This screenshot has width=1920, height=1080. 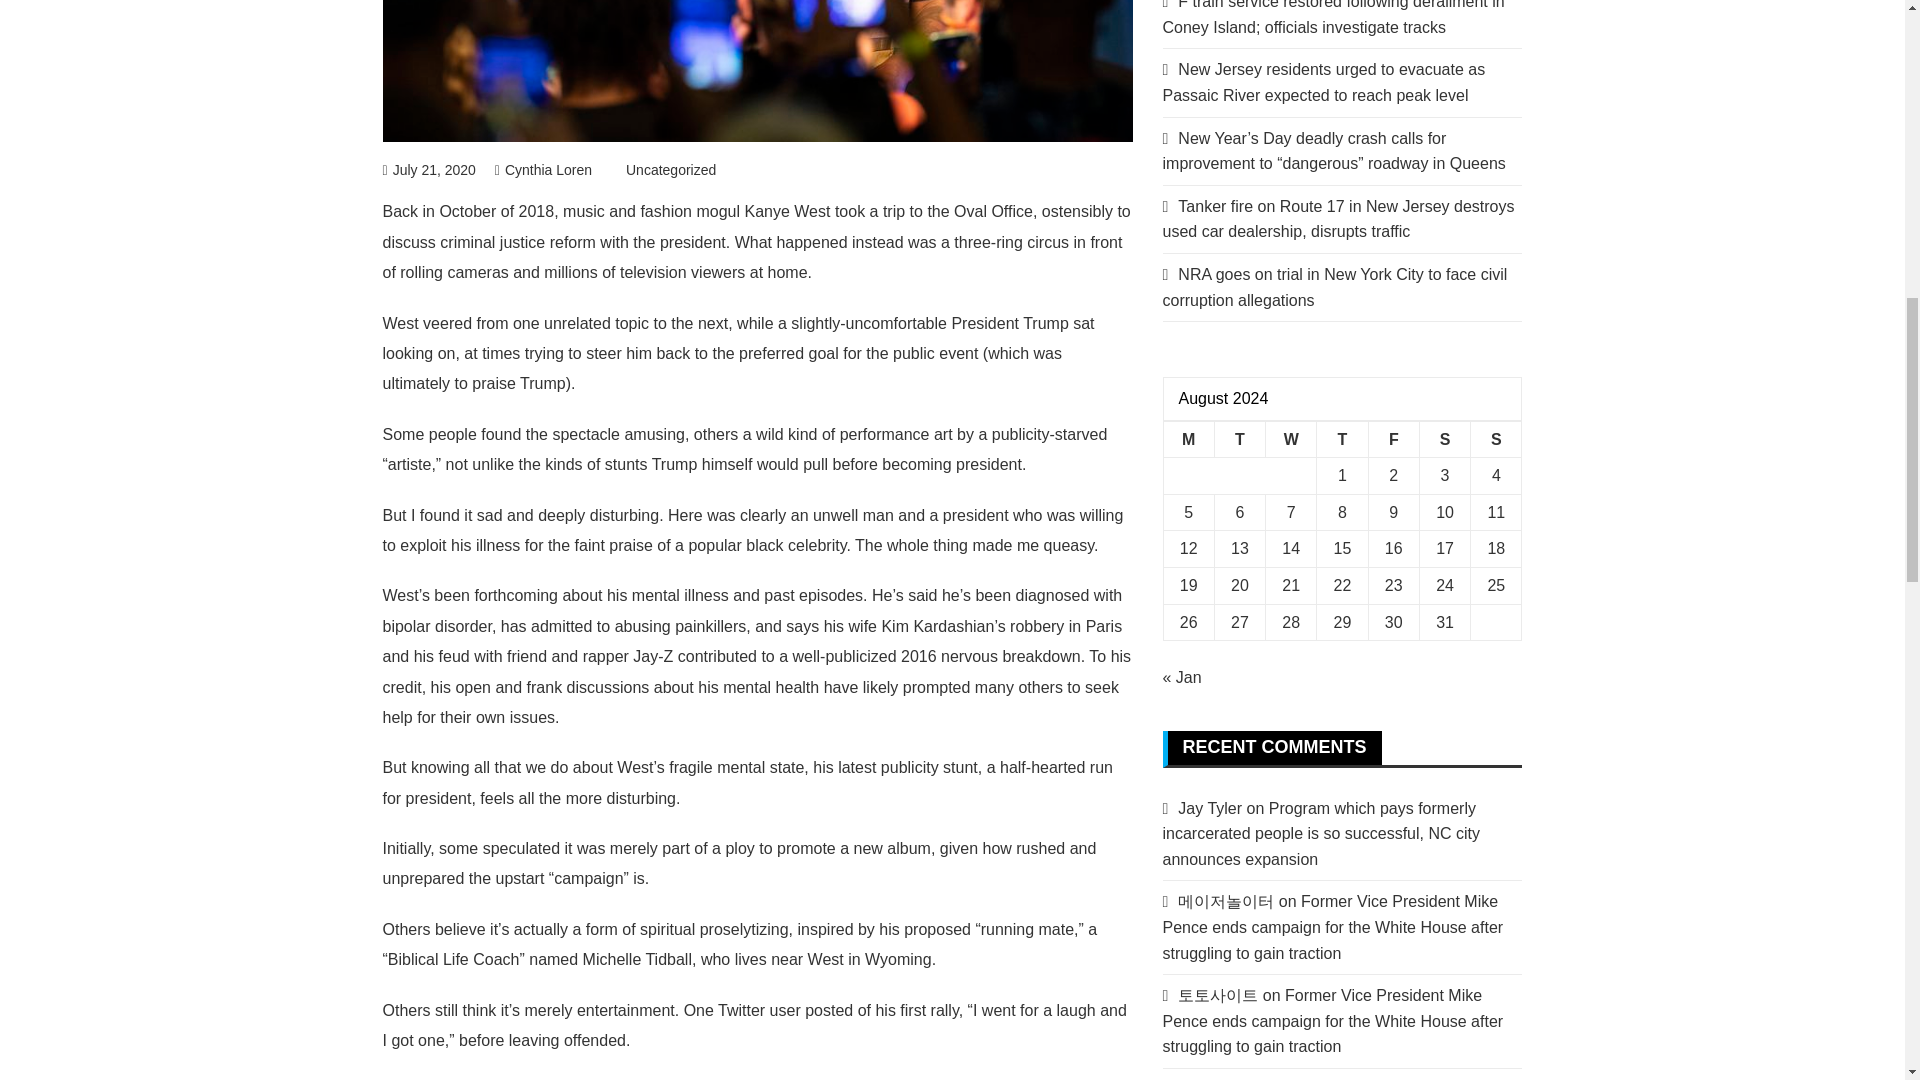 What do you see at coordinates (637, 959) in the screenshot?
I see `Michelle Tidball` at bounding box center [637, 959].